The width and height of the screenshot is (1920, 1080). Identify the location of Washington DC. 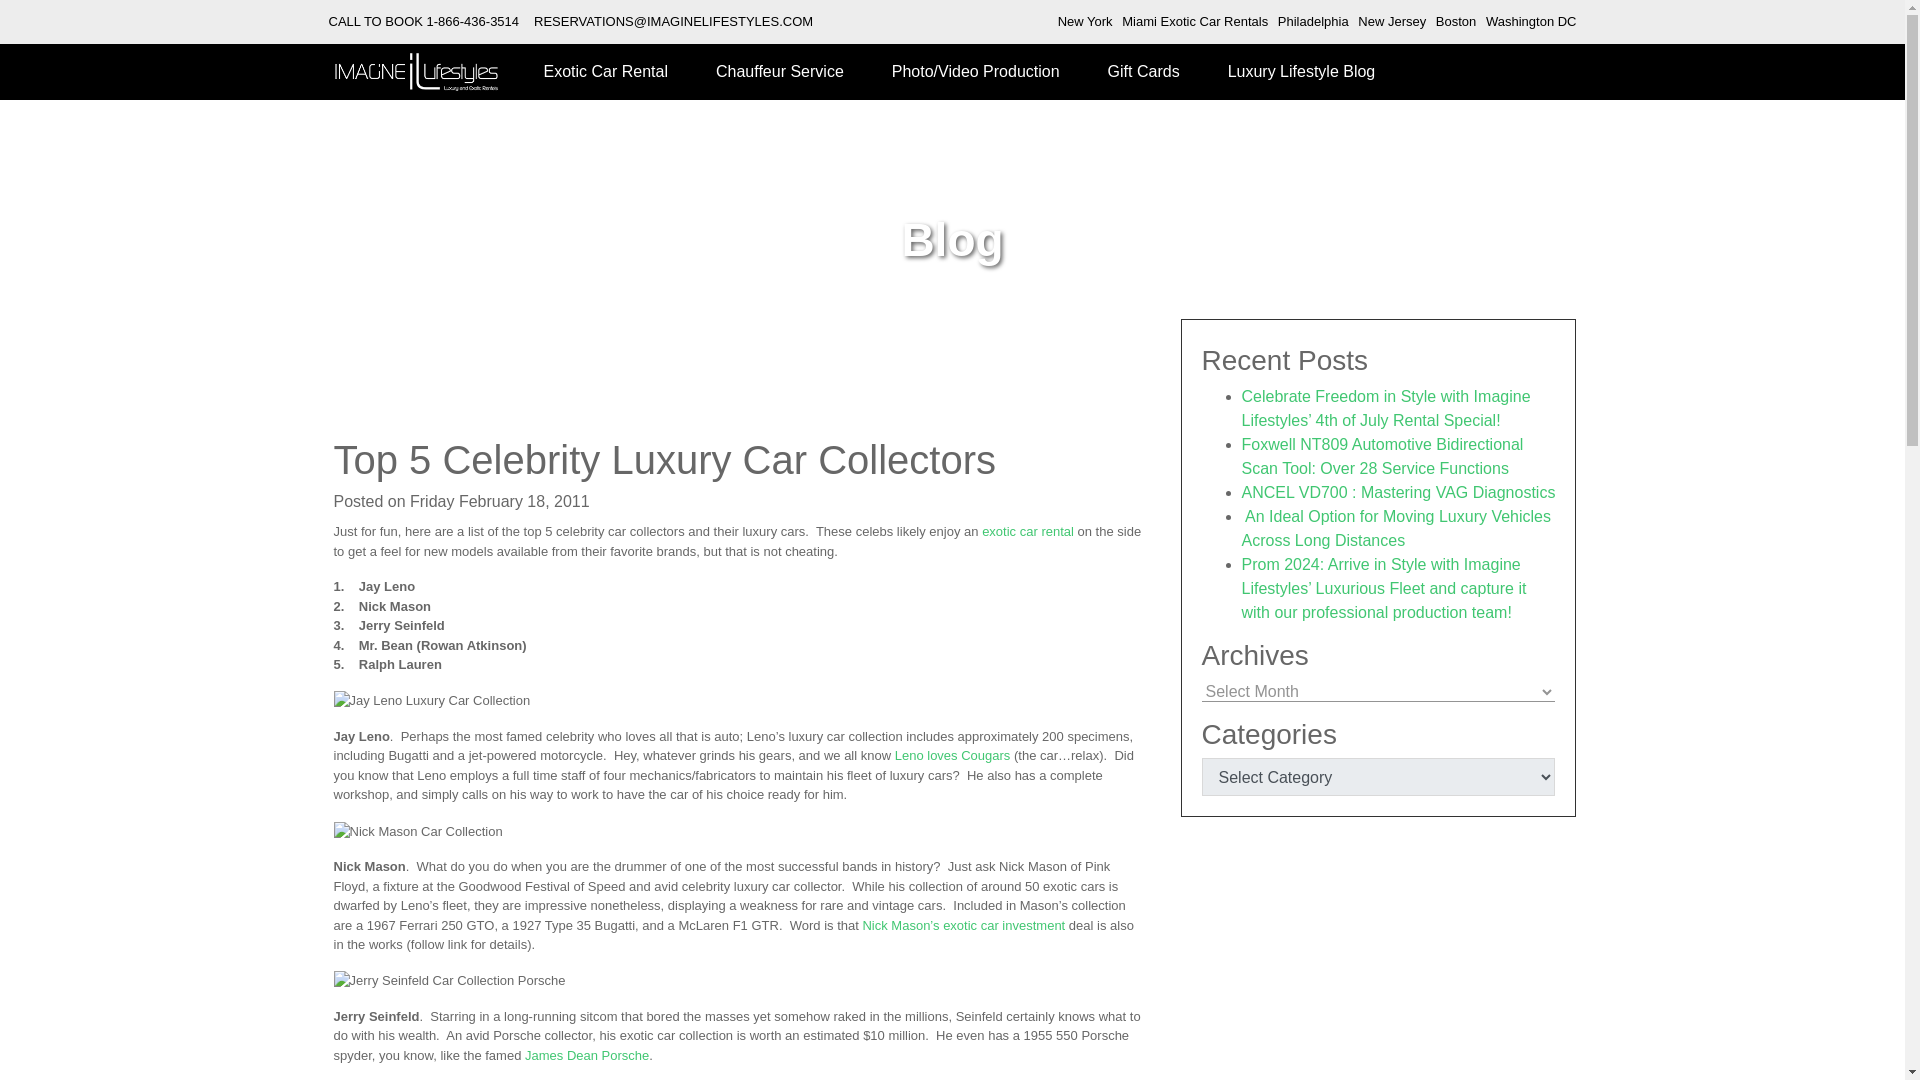
(1531, 22).